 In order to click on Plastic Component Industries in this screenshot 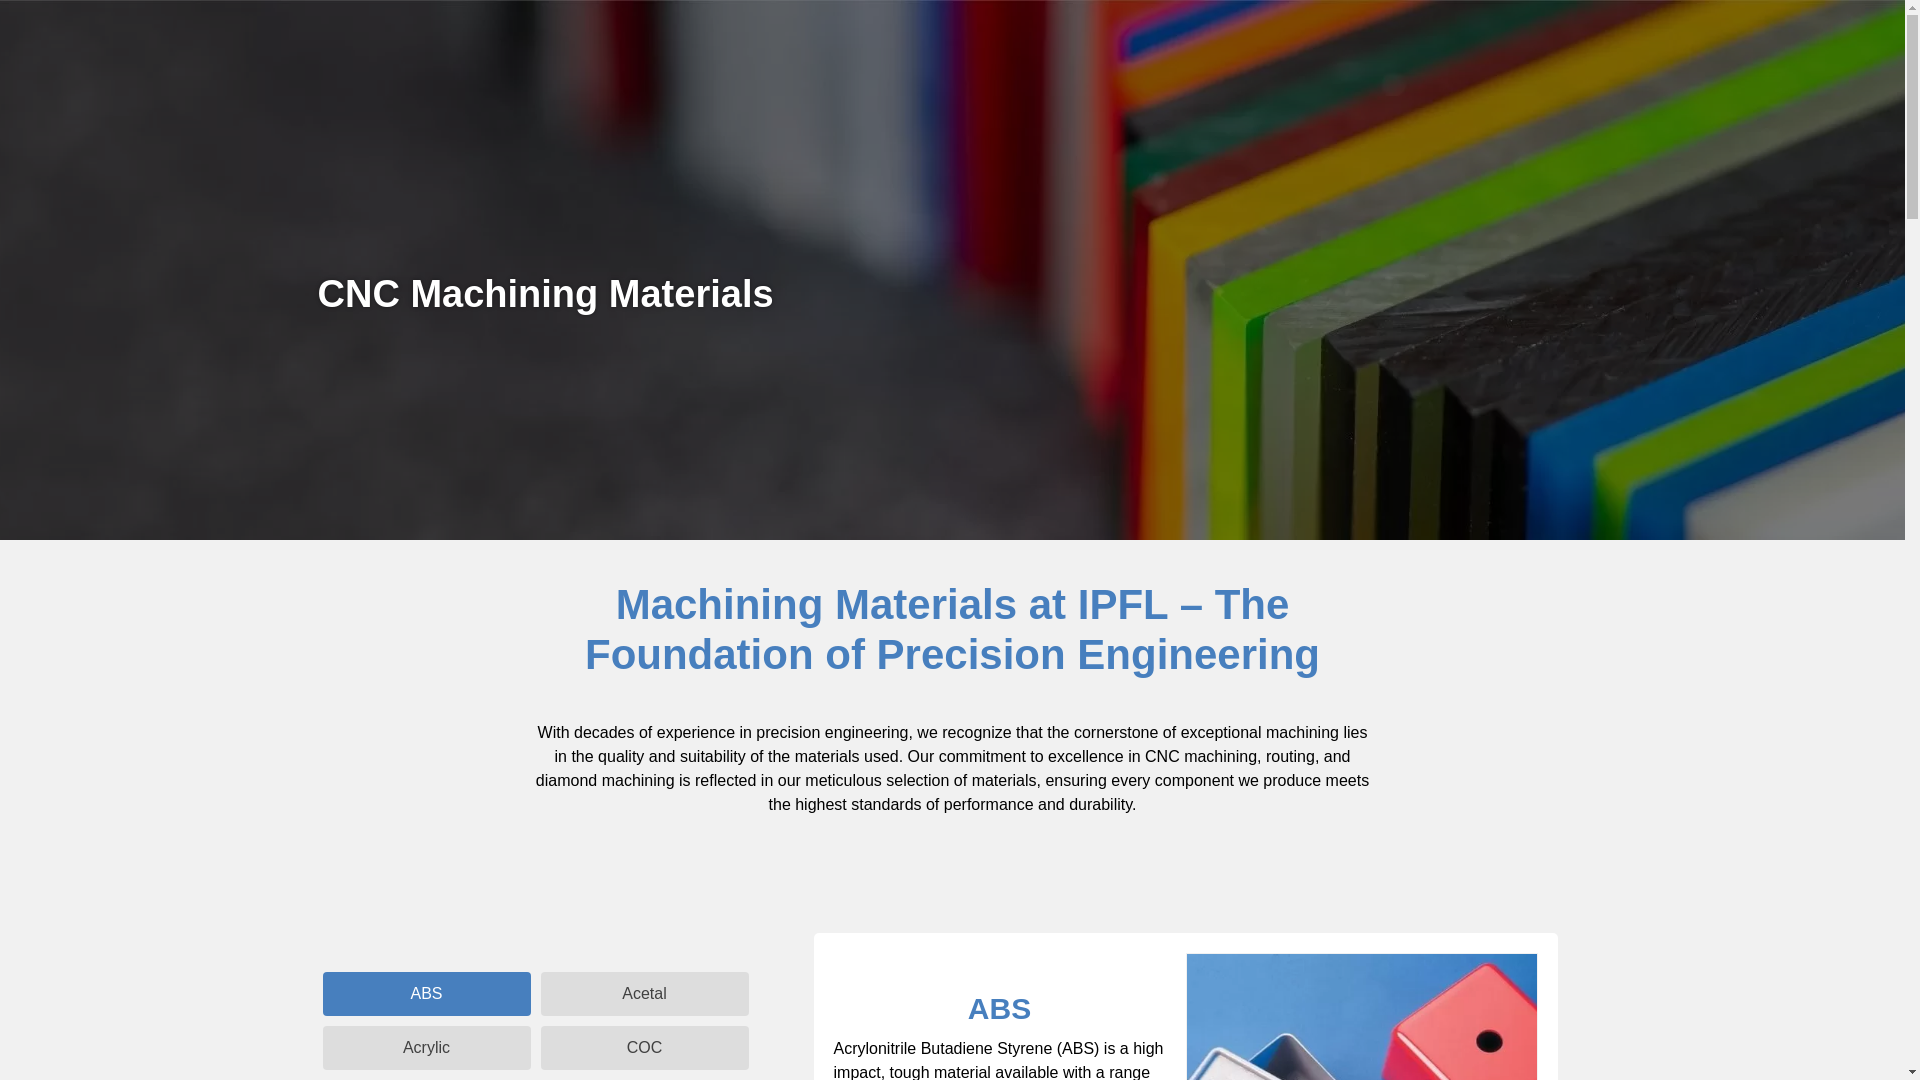, I will do `click(1142, 48)`.